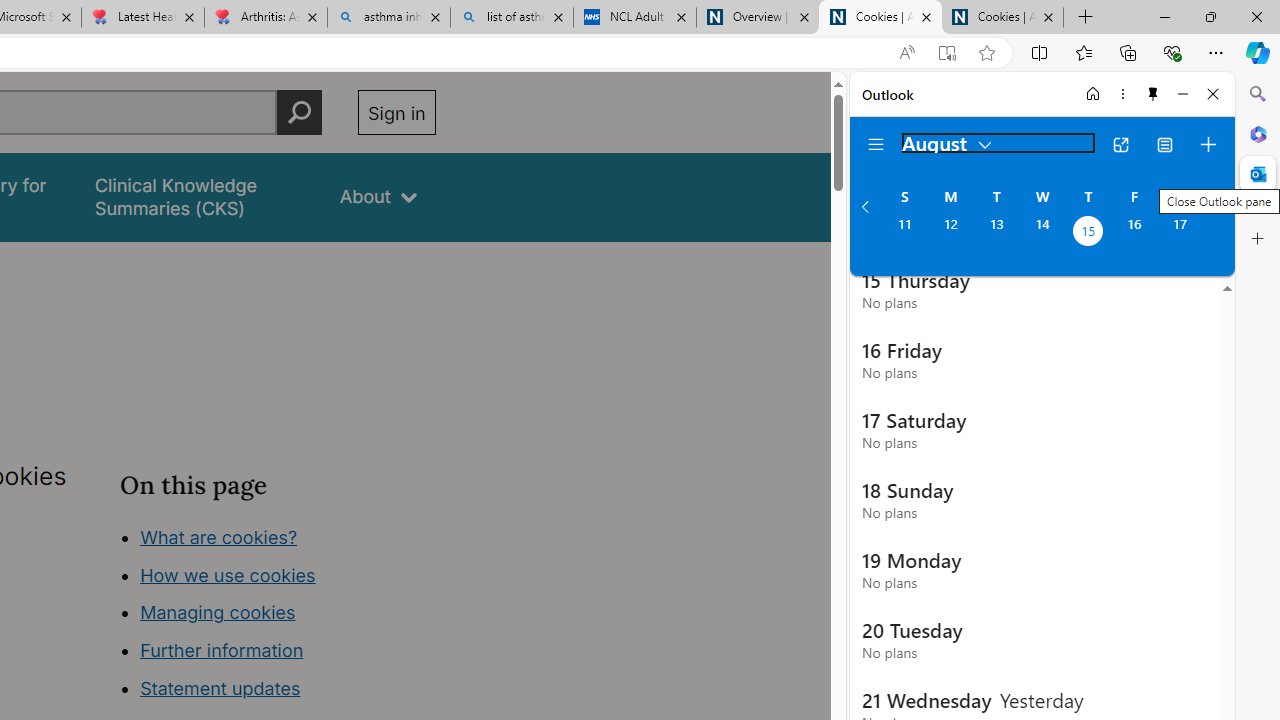  Describe the element at coordinates (1165, 144) in the screenshot. I see `View Switcher. Current view is Agenda view` at that location.